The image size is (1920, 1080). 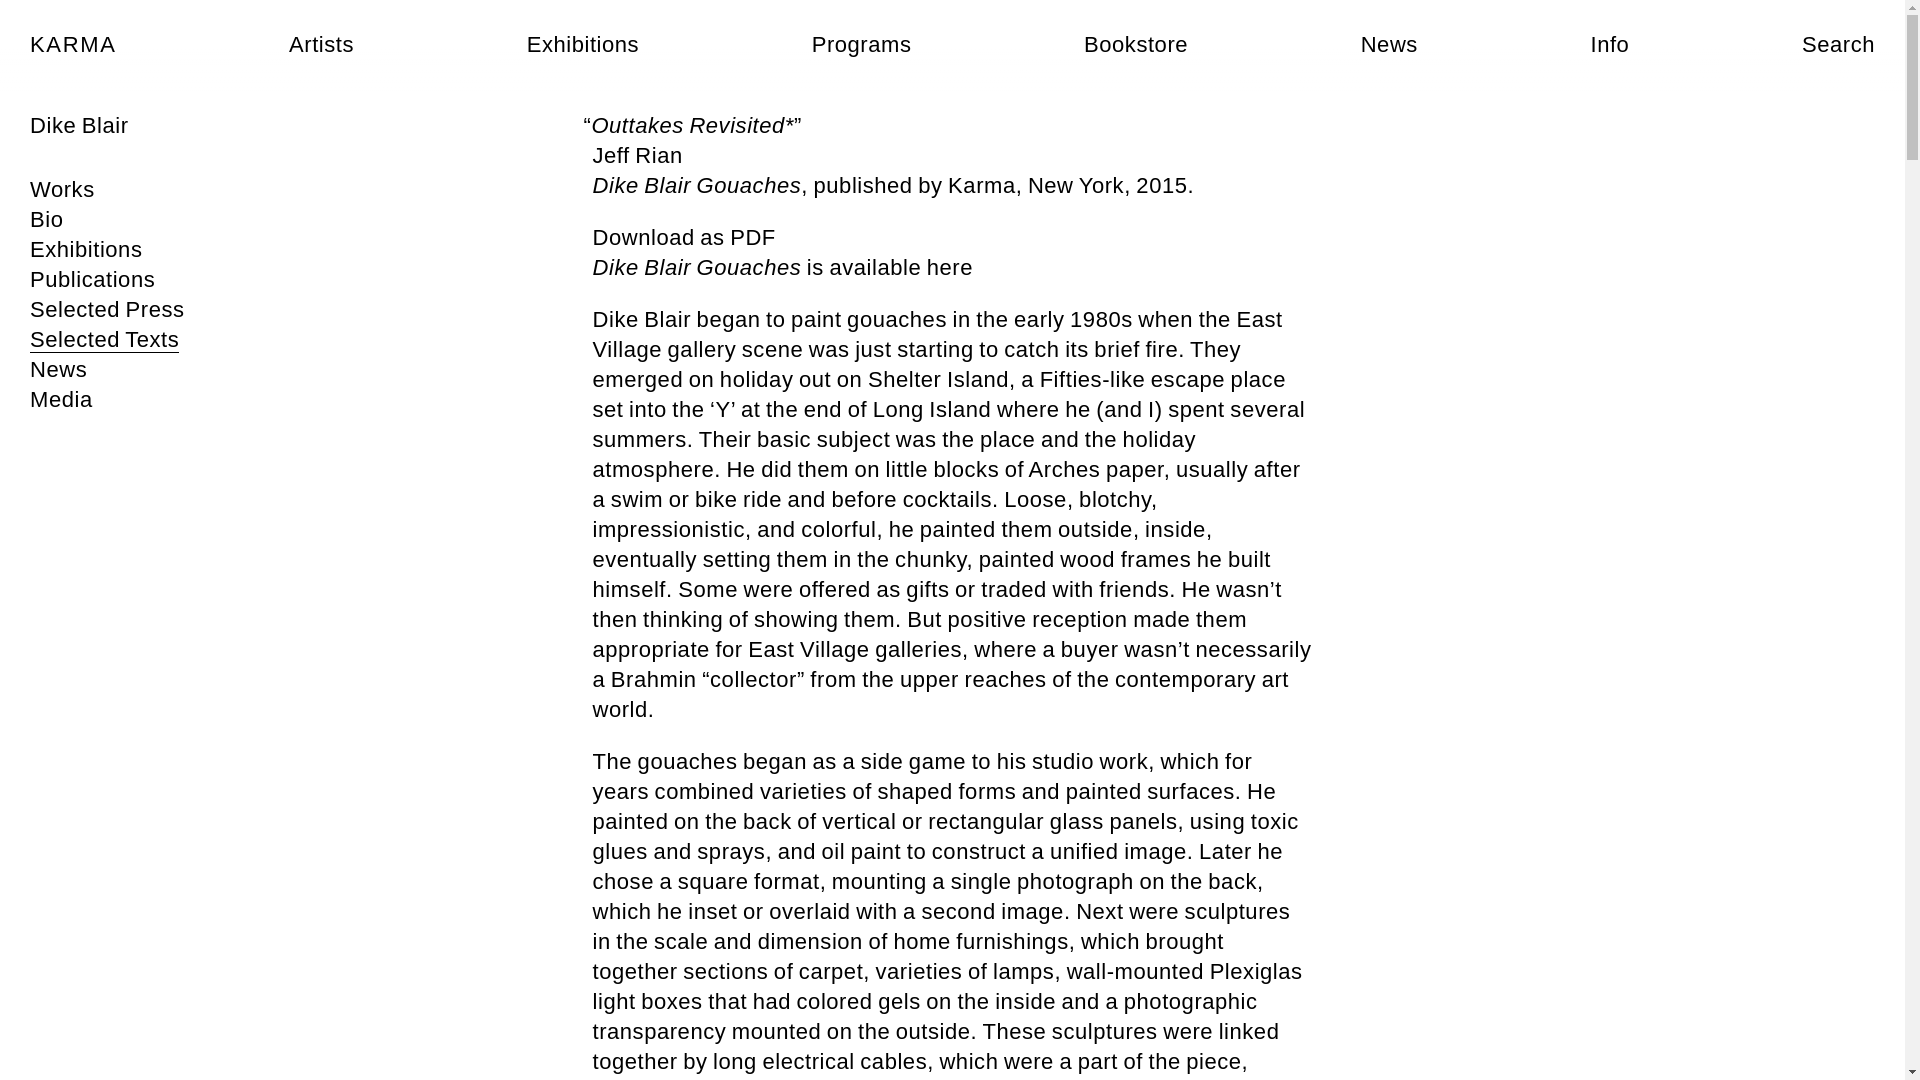 I want to click on Exhibitions, so click(x=86, y=250).